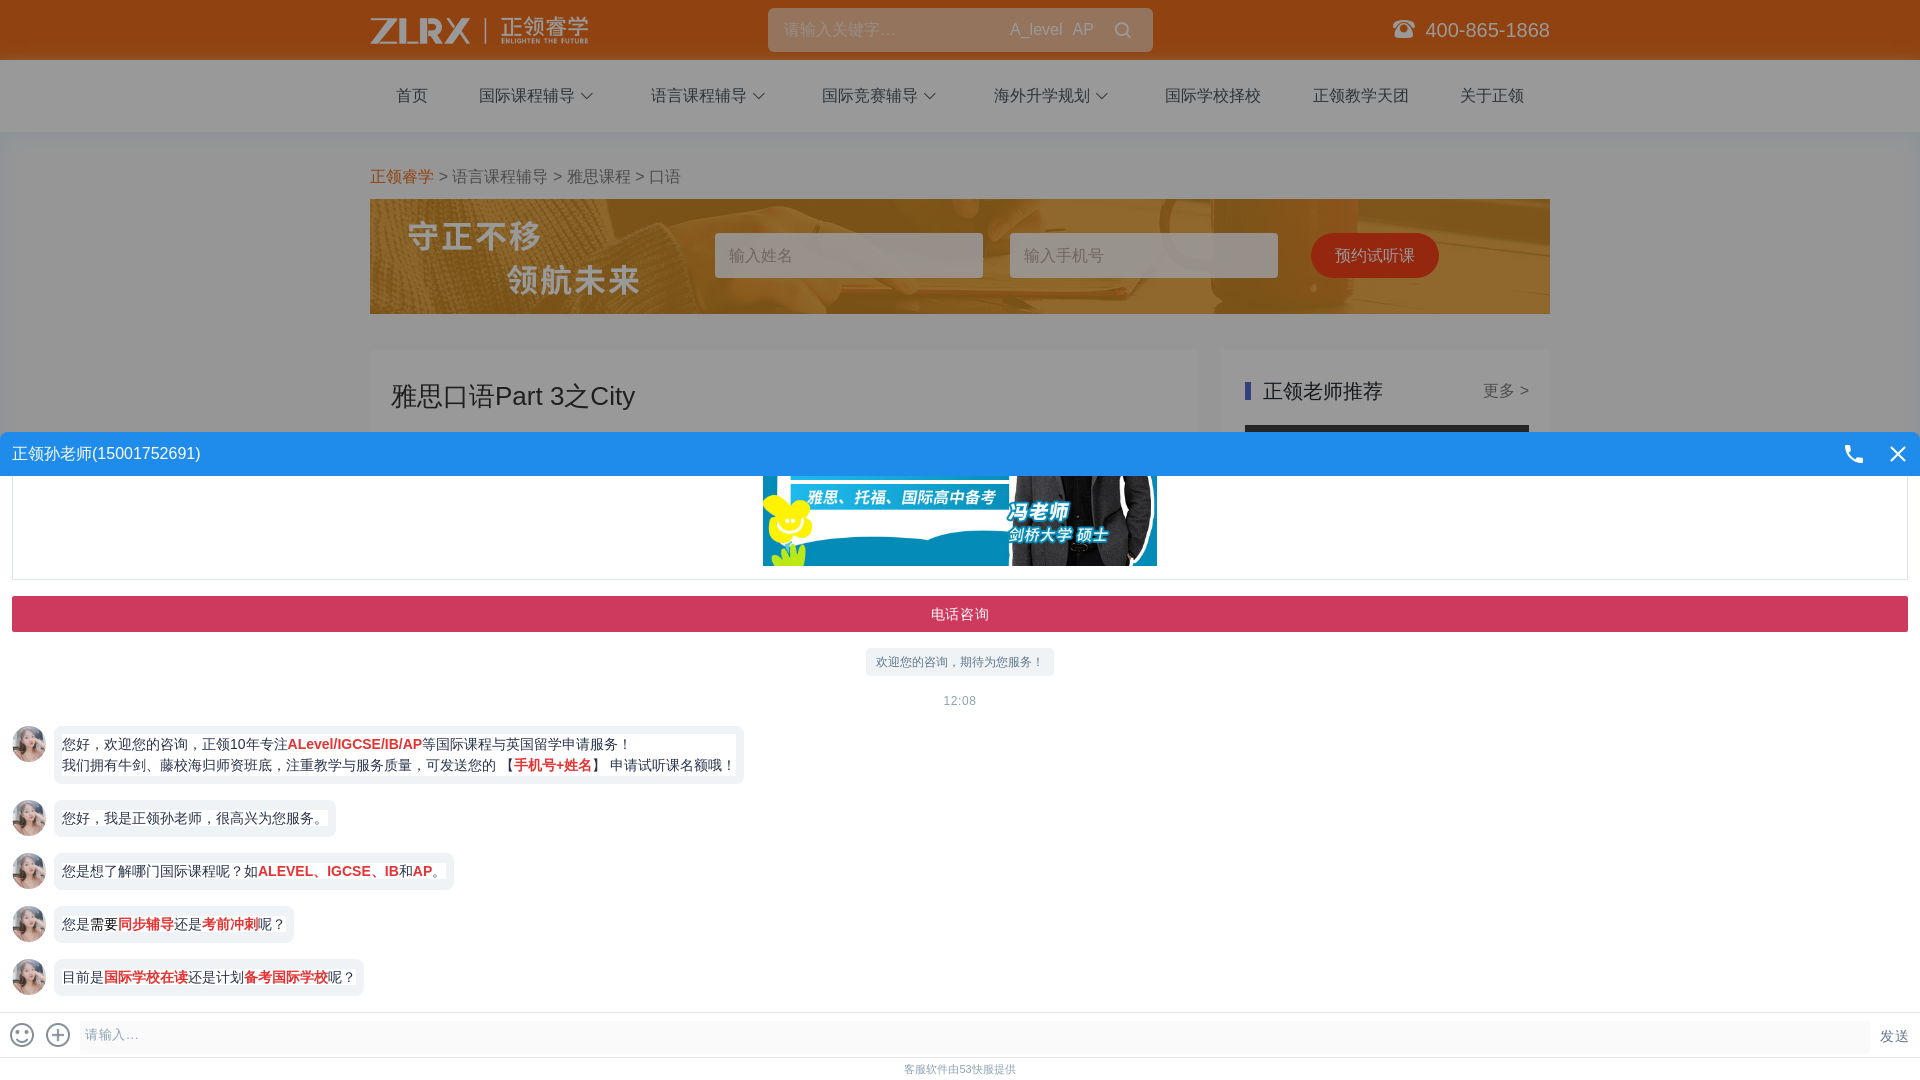 This screenshot has height=1080, width=1920. I want to click on AP, so click(1082, 30).